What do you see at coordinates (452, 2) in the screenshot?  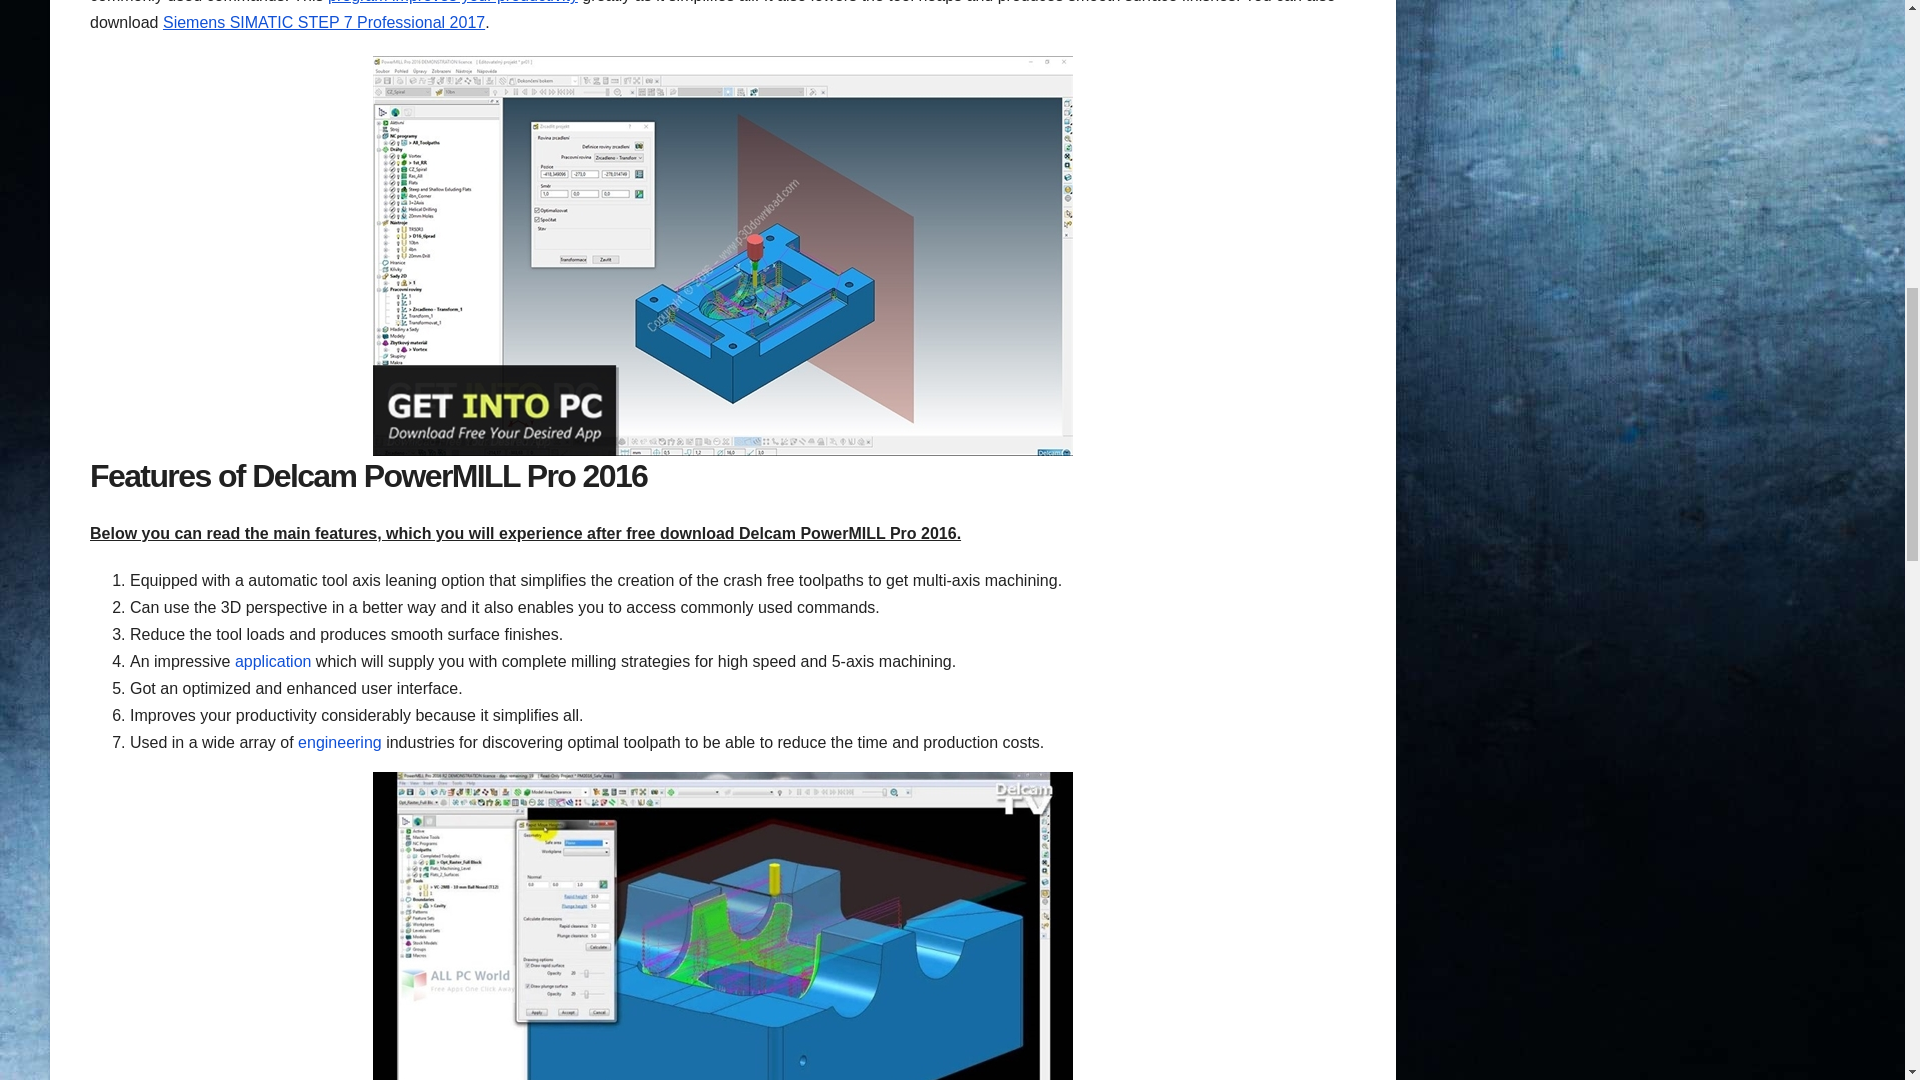 I see `program improves your productivity` at bounding box center [452, 2].